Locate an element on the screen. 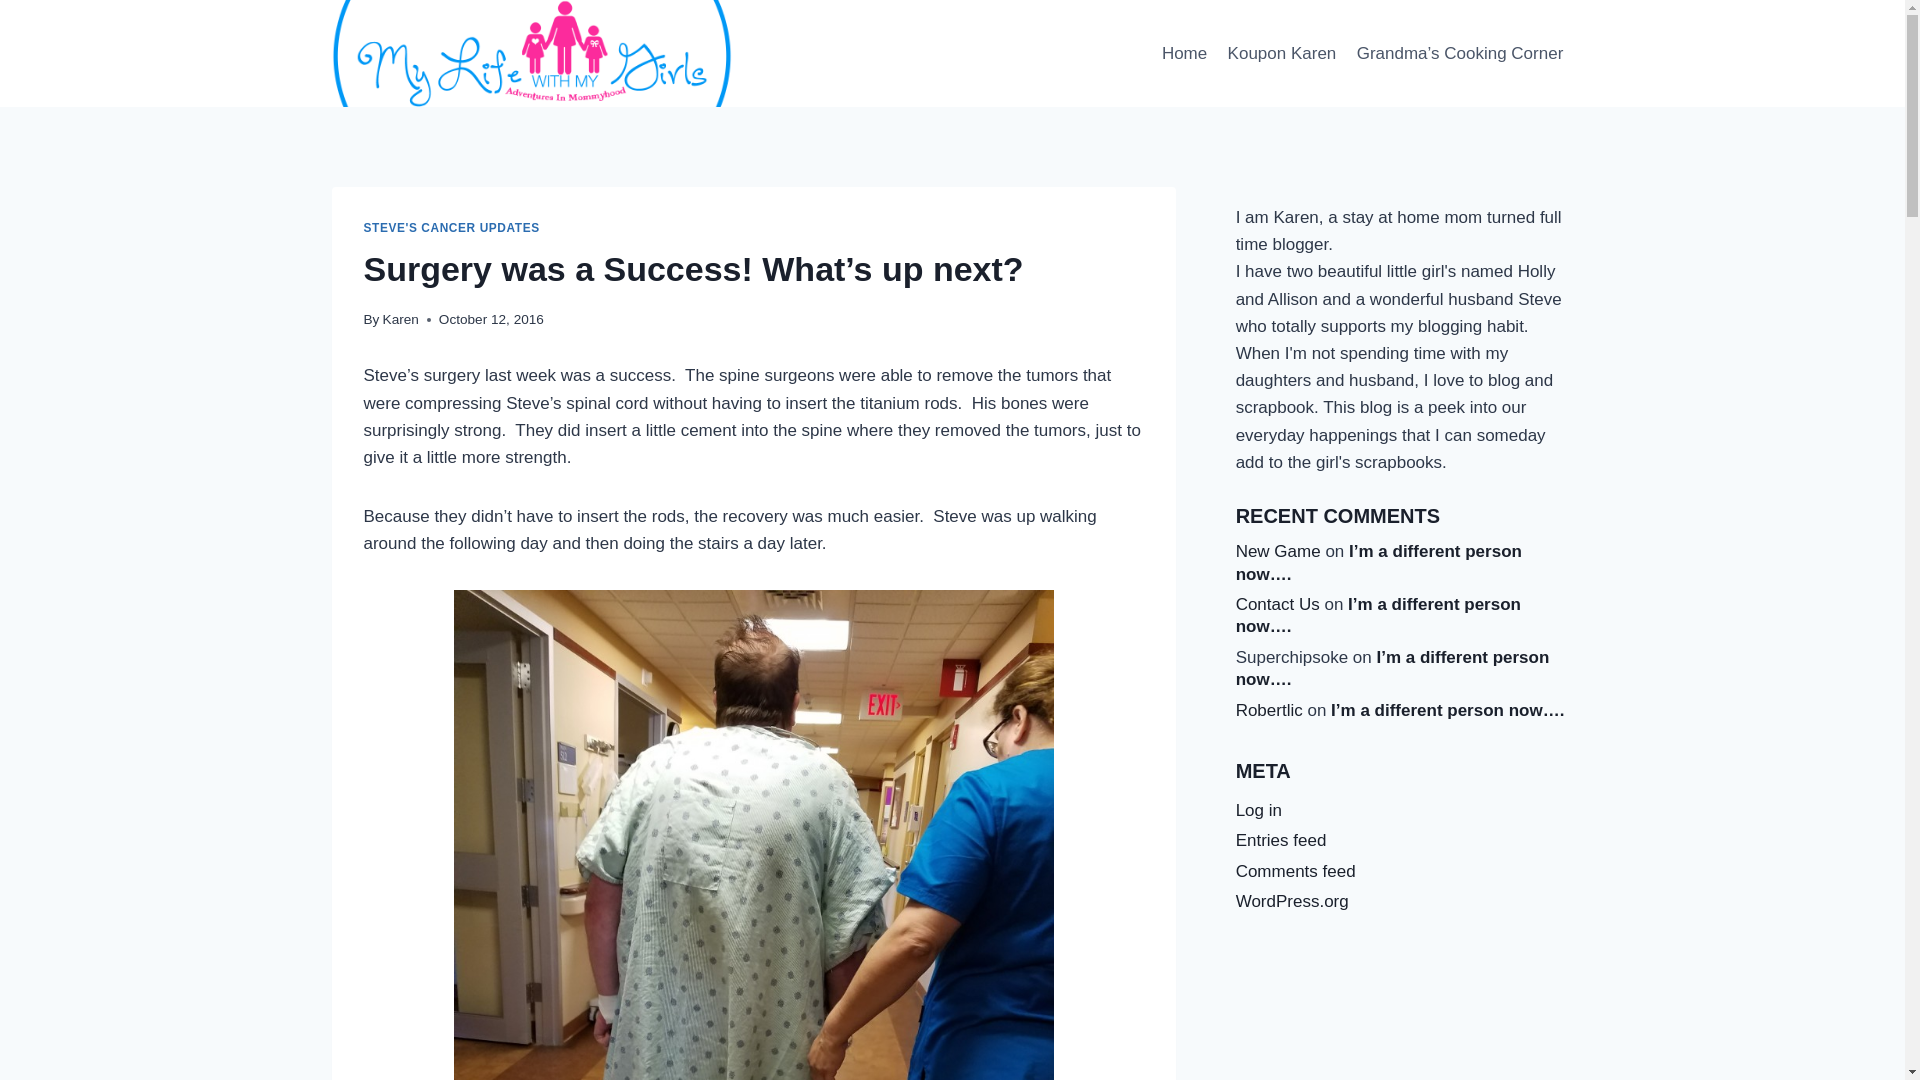  Home is located at coordinates (1184, 54).